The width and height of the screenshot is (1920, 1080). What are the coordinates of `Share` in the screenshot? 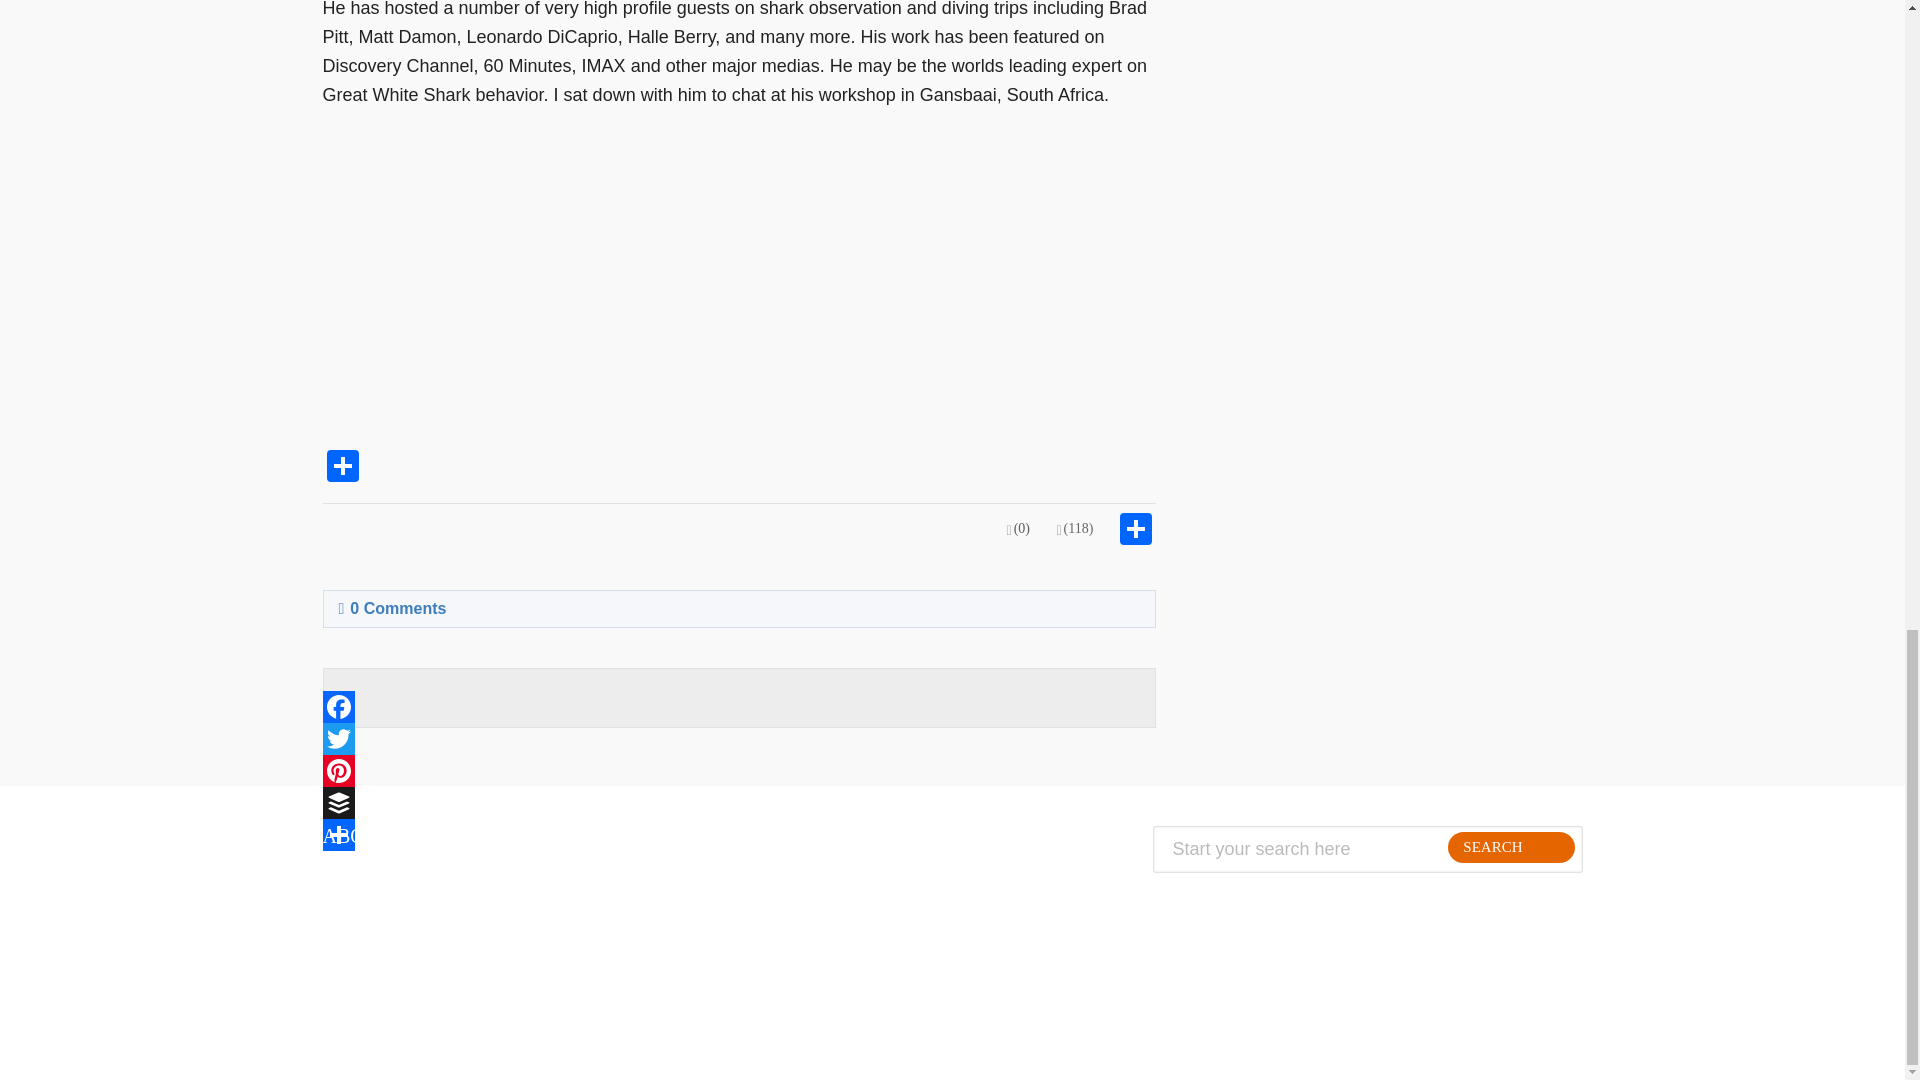 It's located at (1135, 531).